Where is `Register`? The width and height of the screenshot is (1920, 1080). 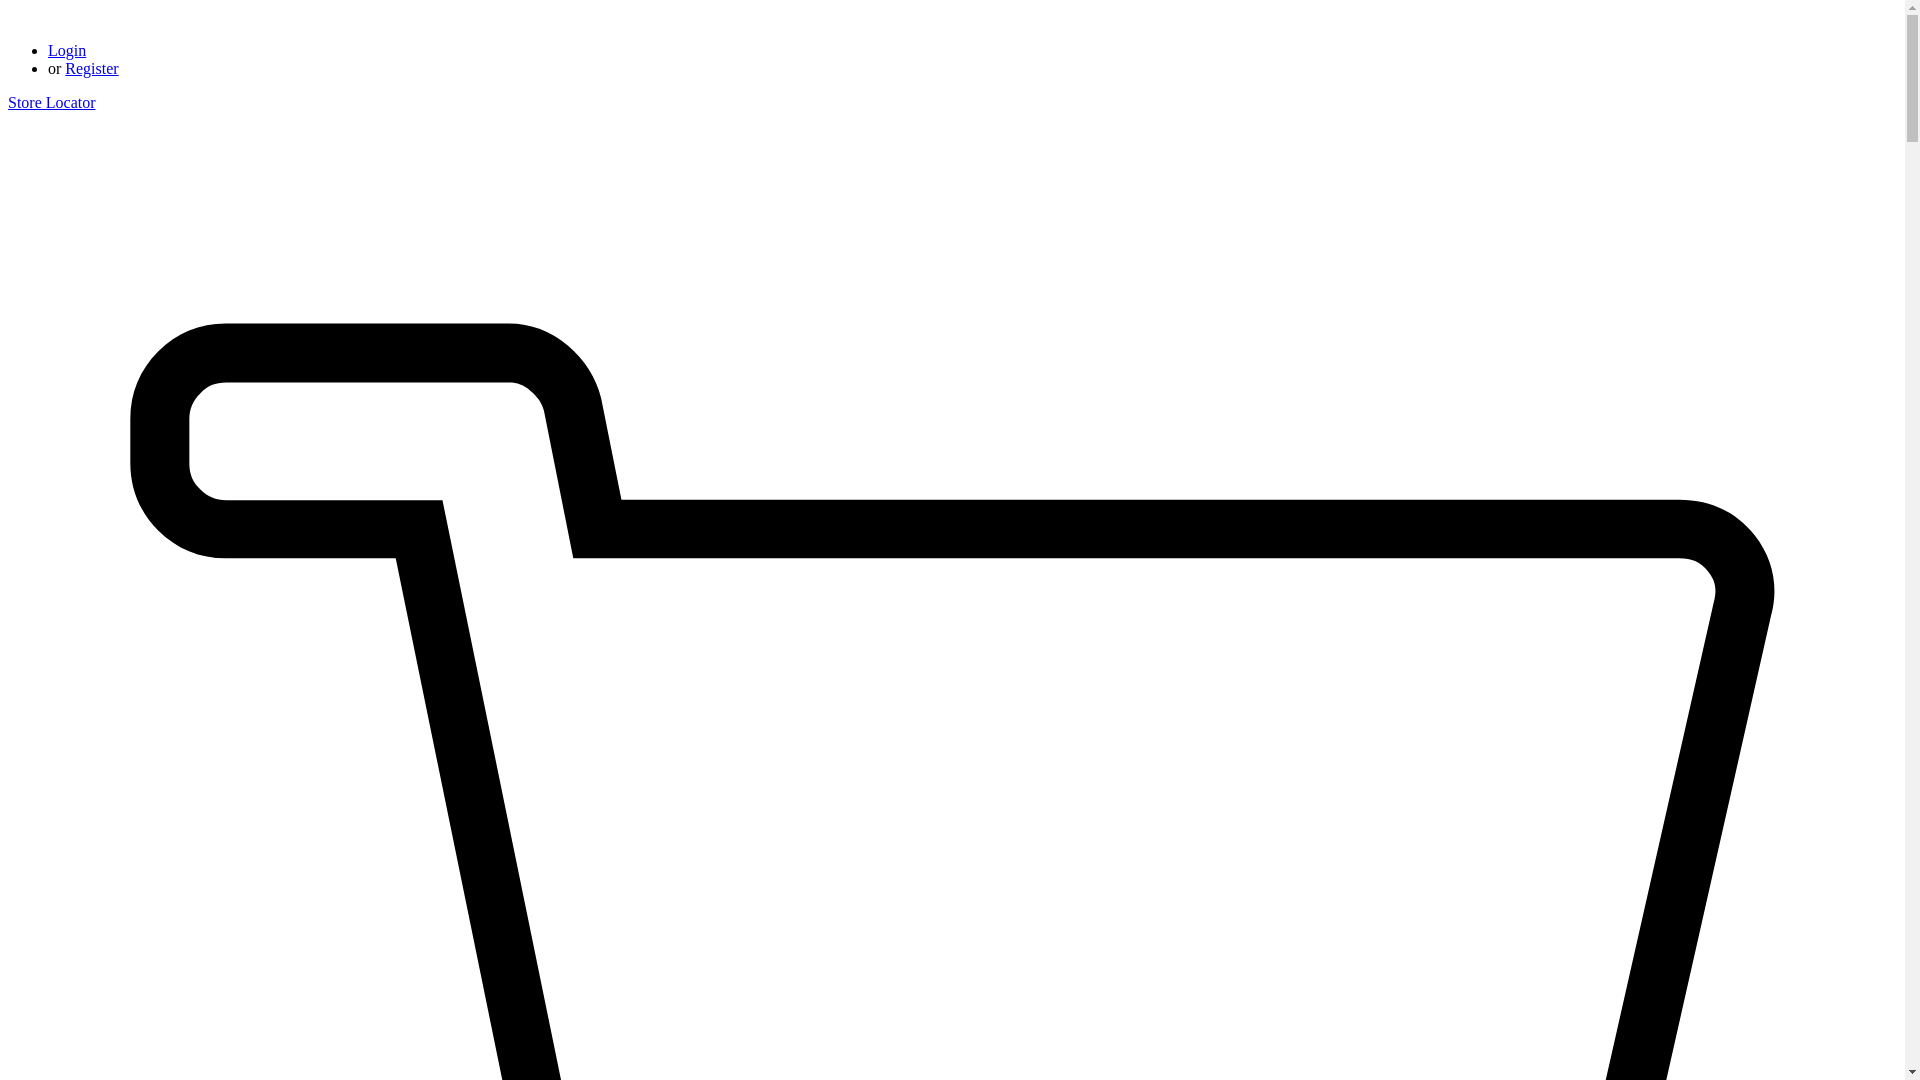
Register is located at coordinates (91, 68).